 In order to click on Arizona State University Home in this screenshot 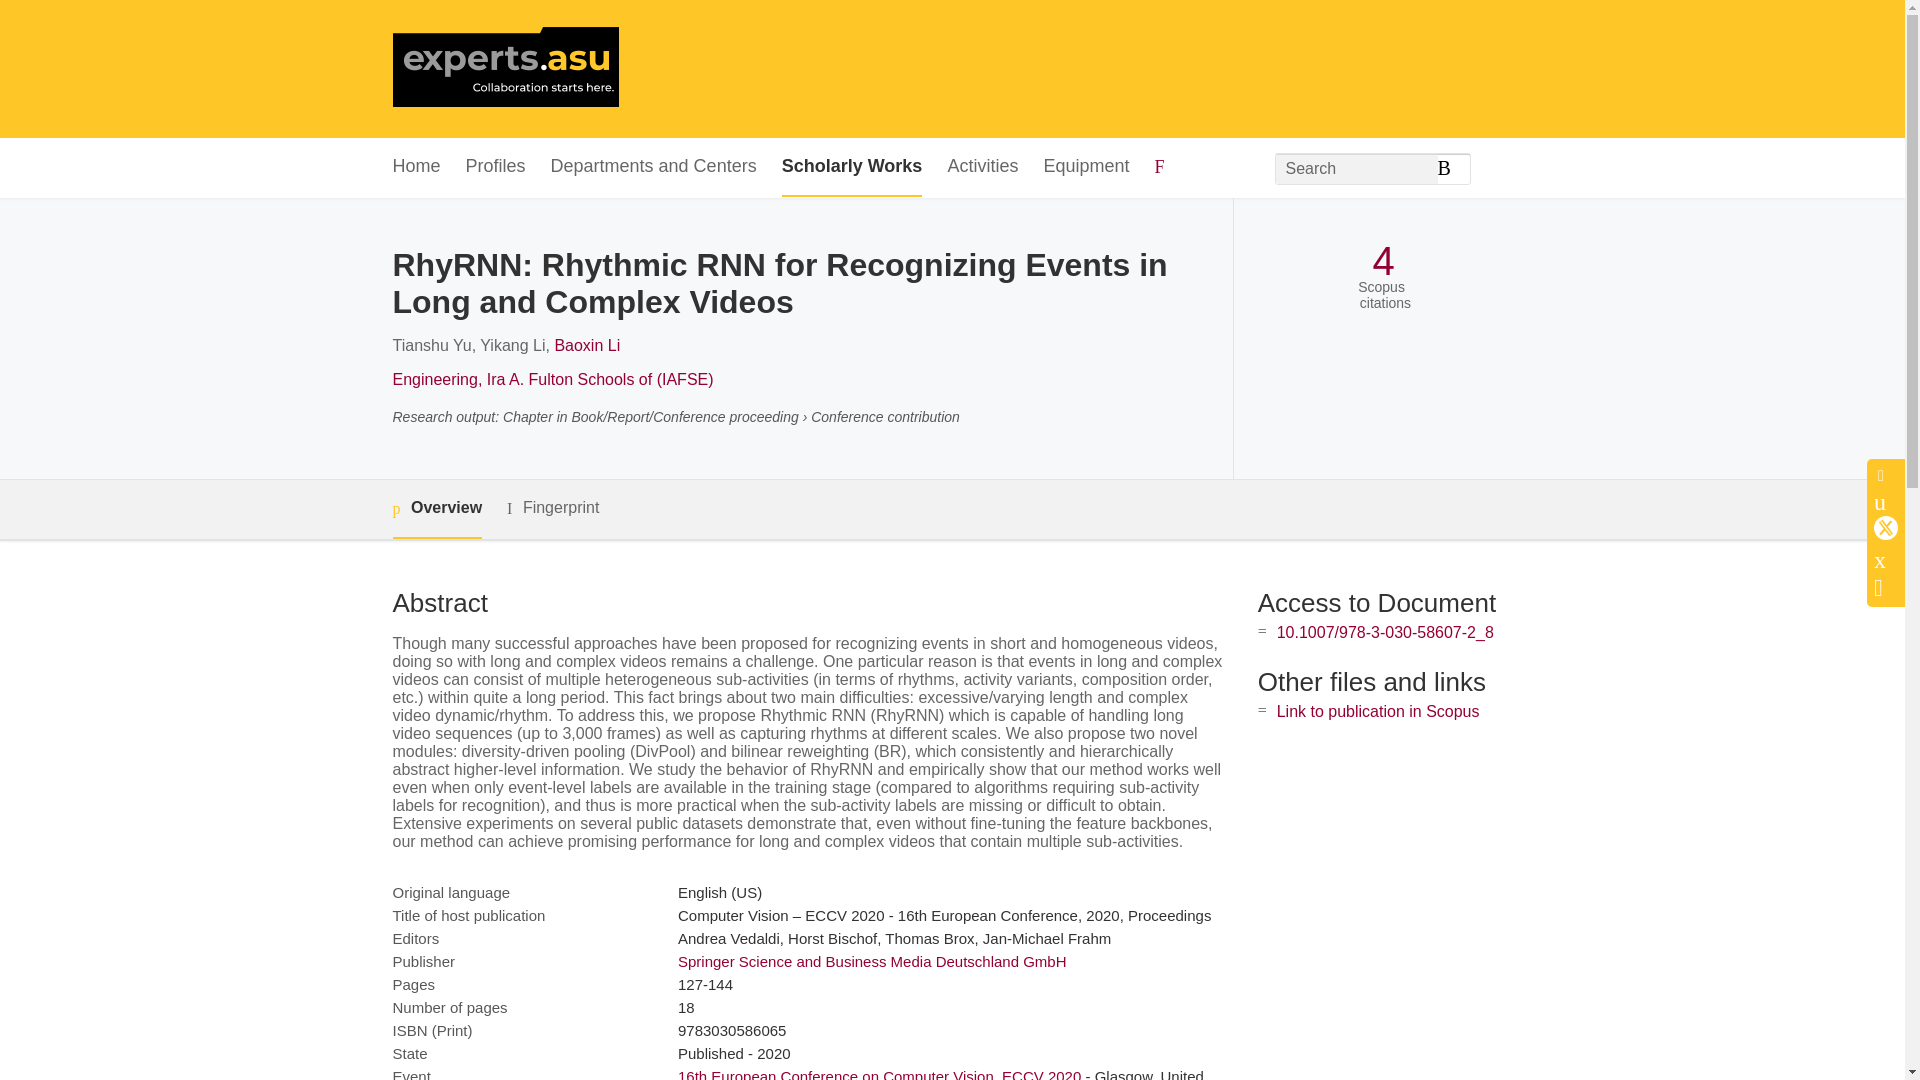, I will do `click(504, 69)`.